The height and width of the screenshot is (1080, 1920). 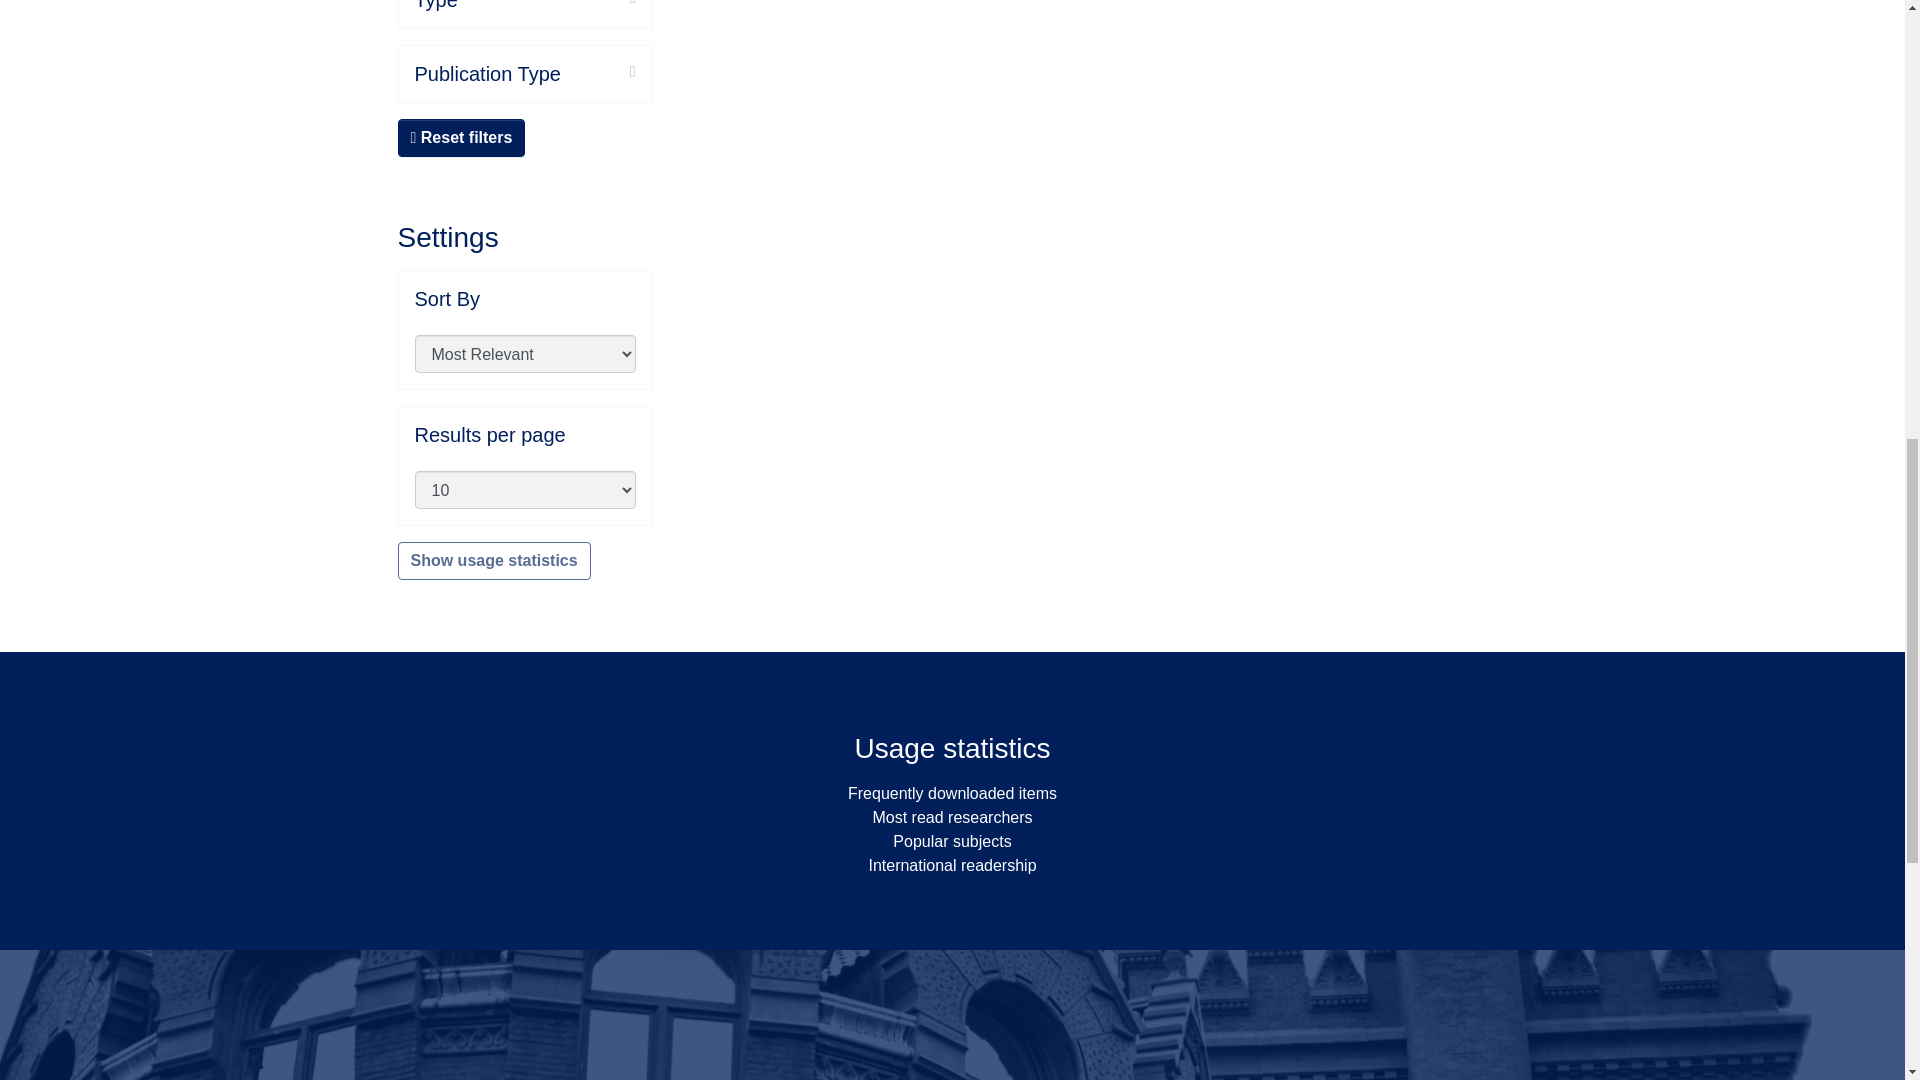 What do you see at coordinates (546, 4) in the screenshot?
I see `Expand filter` at bounding box center [546, 4].